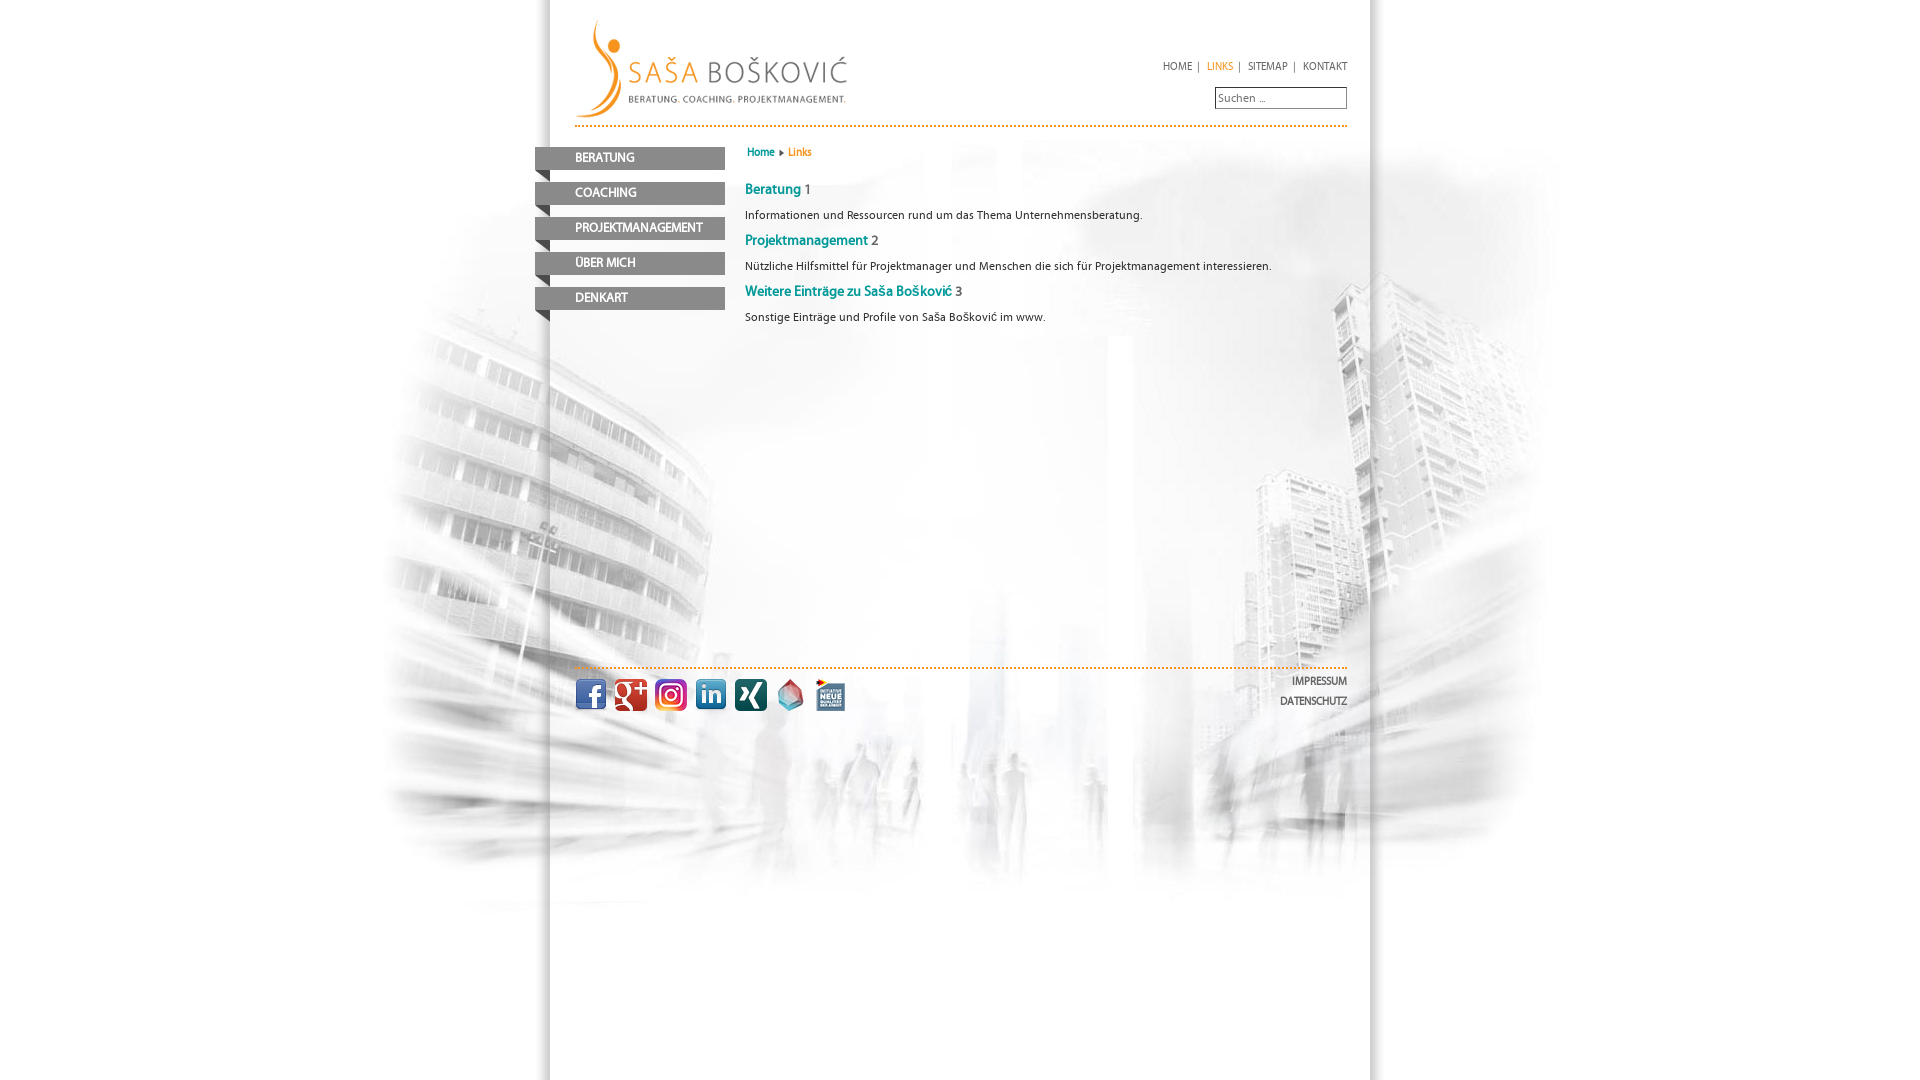 Image resolution: width=1920 pixels, height=1080 pixels. I want to click on HOME, so click(1178, 66).